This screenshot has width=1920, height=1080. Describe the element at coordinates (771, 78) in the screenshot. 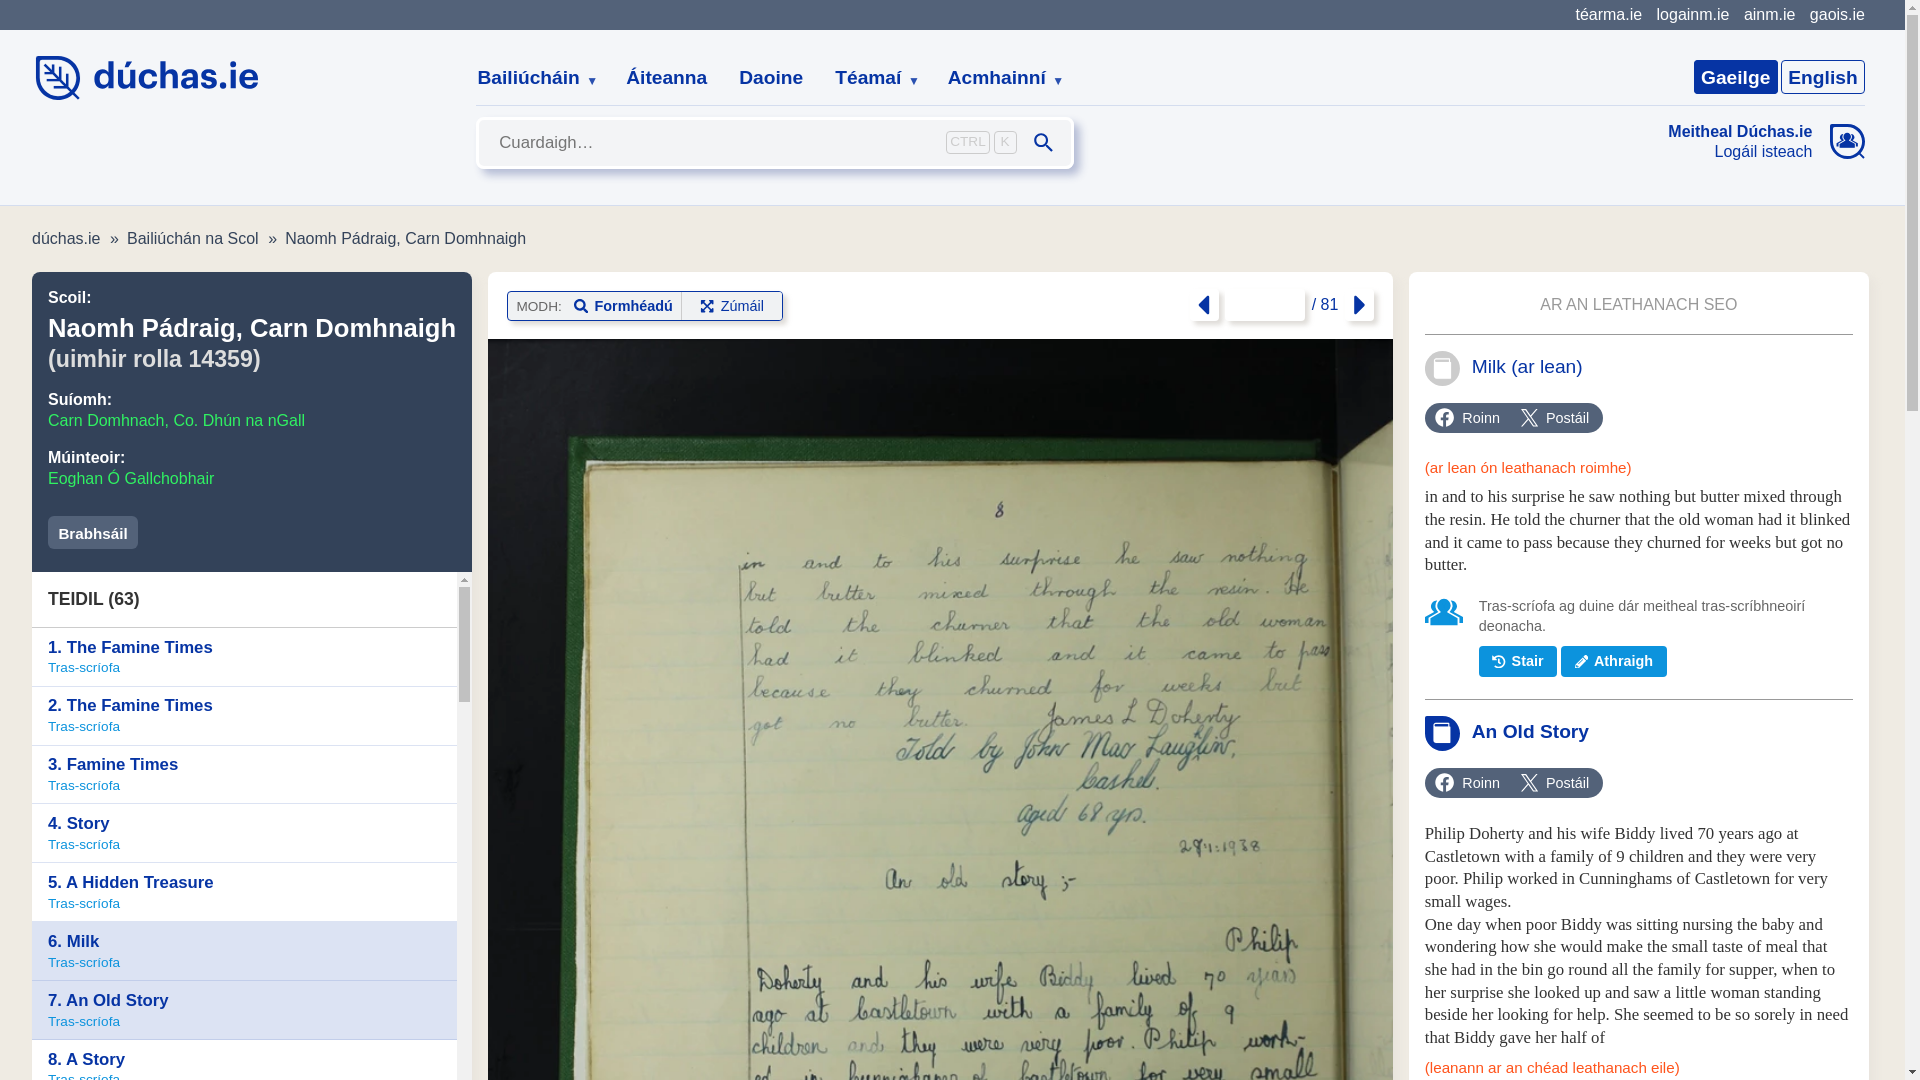

I see `Daoine` at that location.